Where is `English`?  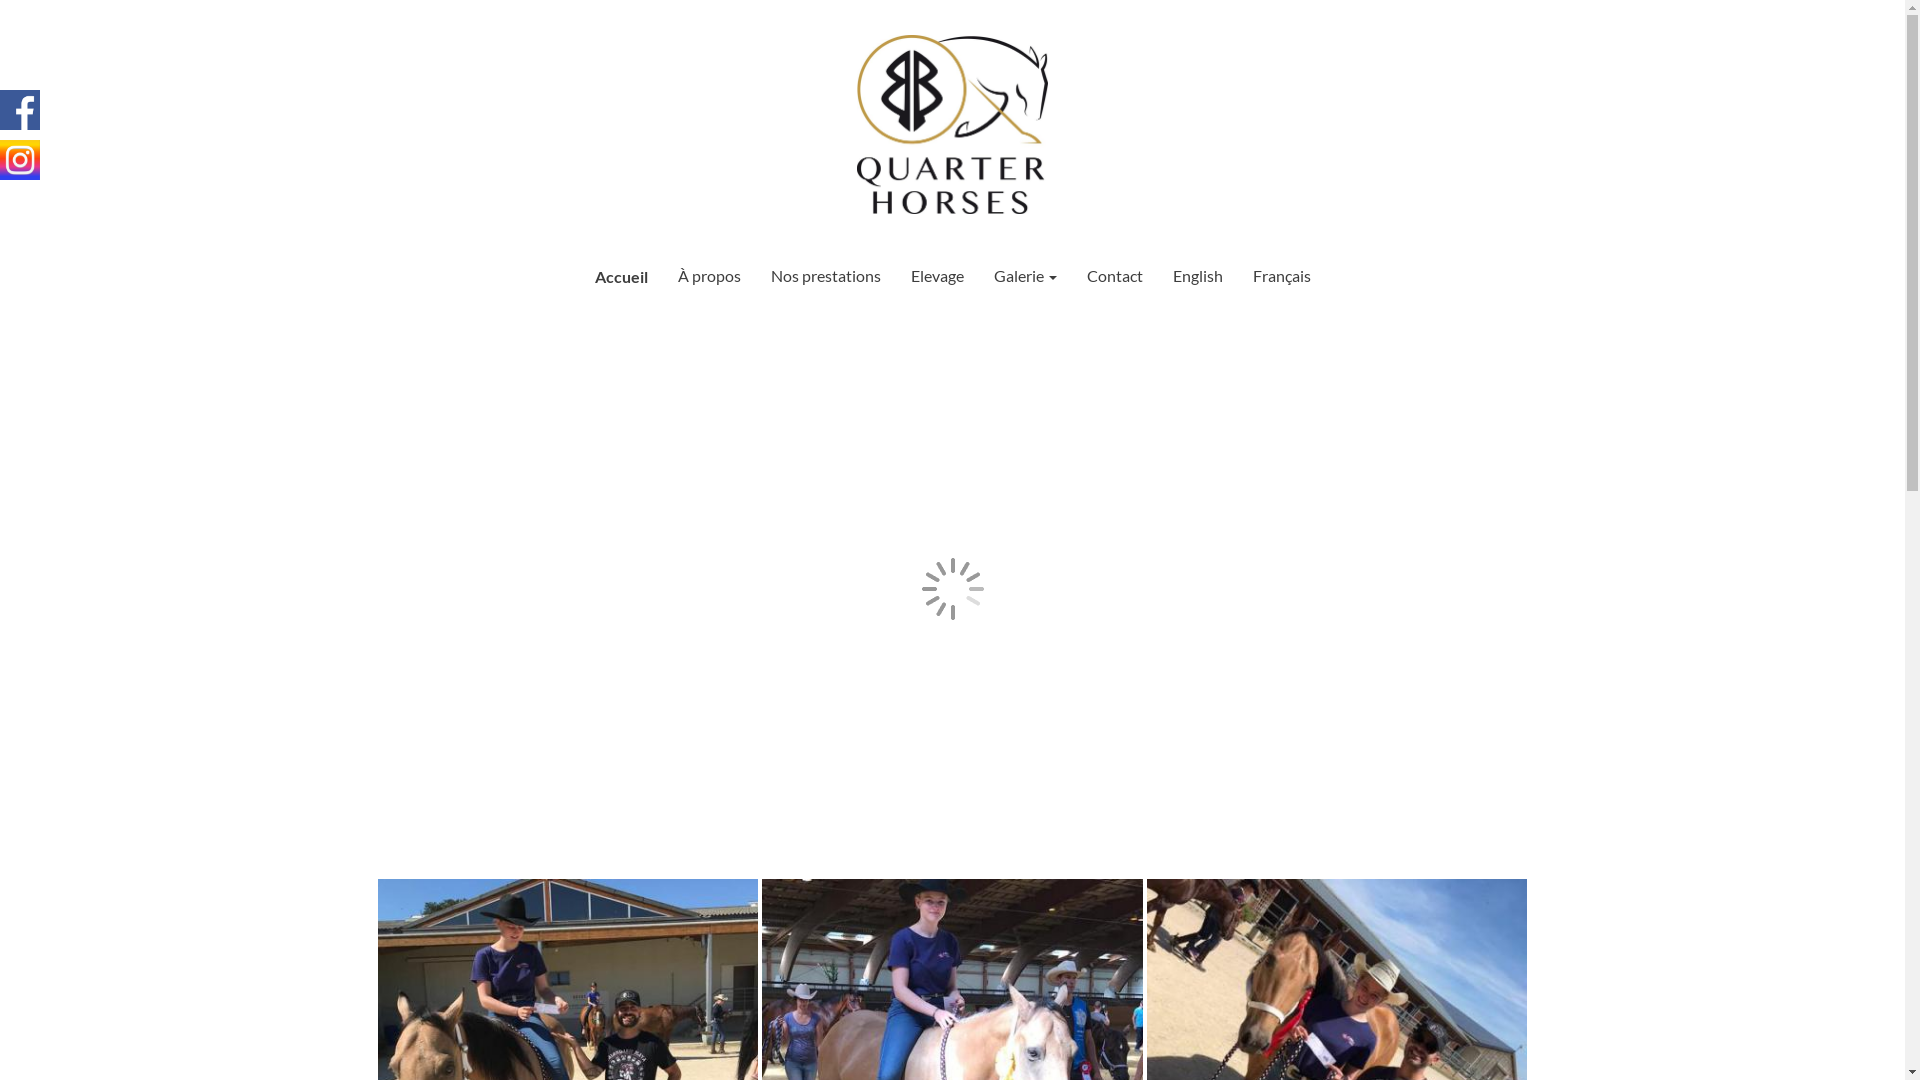
English is located at coordinates (1198, 276).